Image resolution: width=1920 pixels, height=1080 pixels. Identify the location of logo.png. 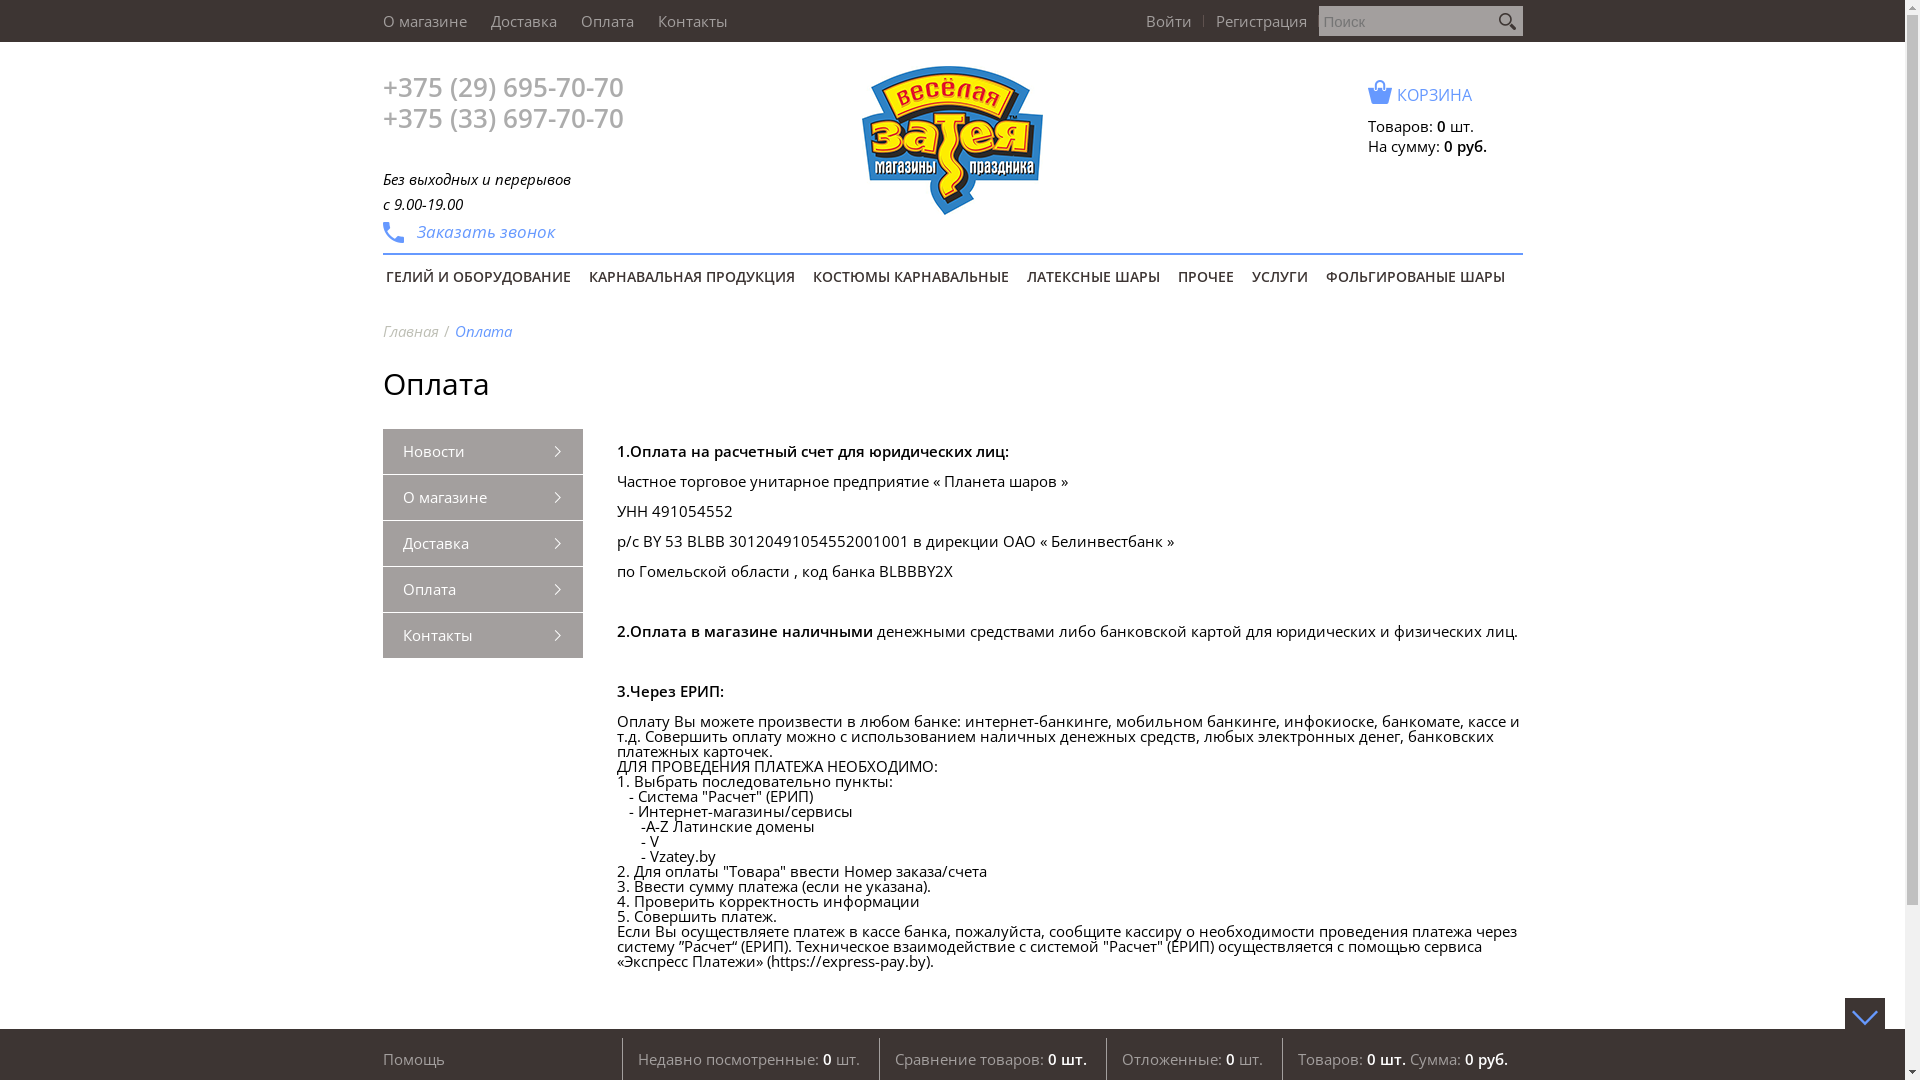
(952, 140).